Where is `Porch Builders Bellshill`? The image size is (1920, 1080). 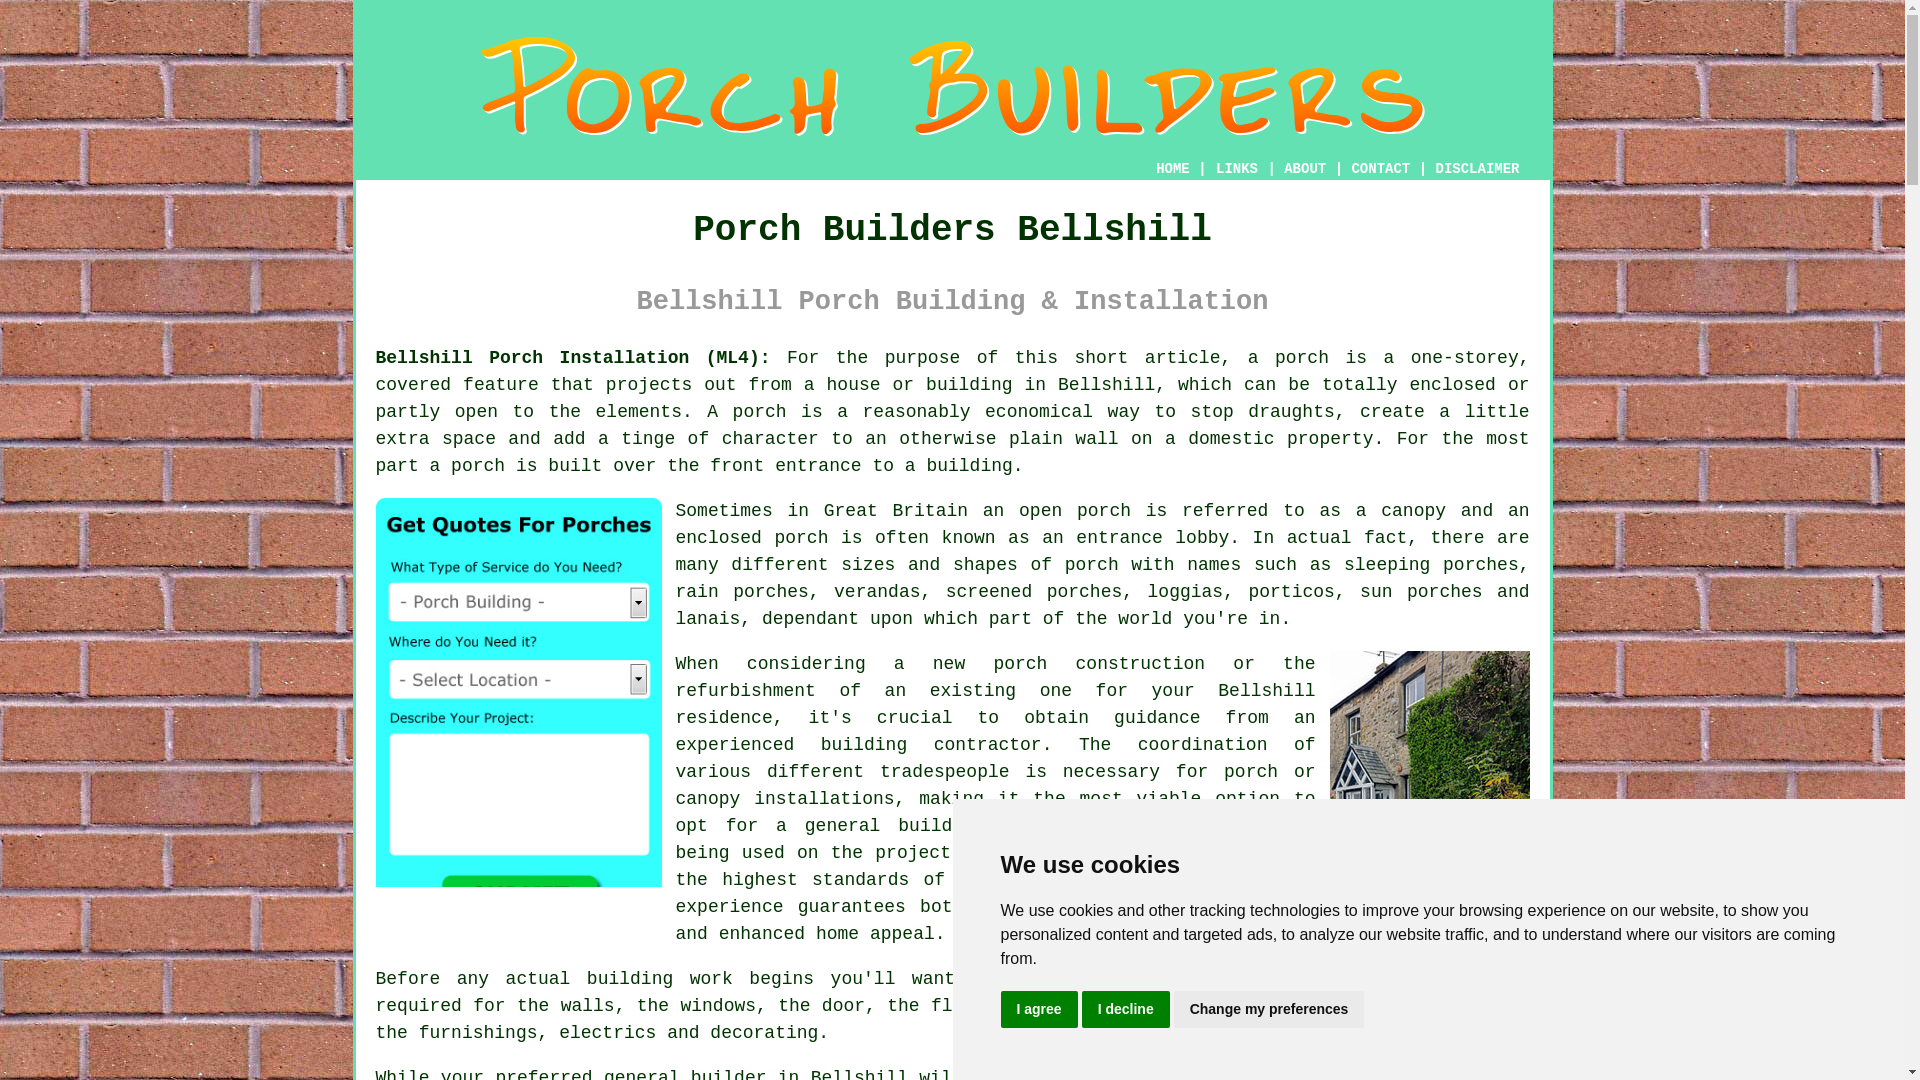
Porch Builders Bellshill is located at coordinates (953, 86).